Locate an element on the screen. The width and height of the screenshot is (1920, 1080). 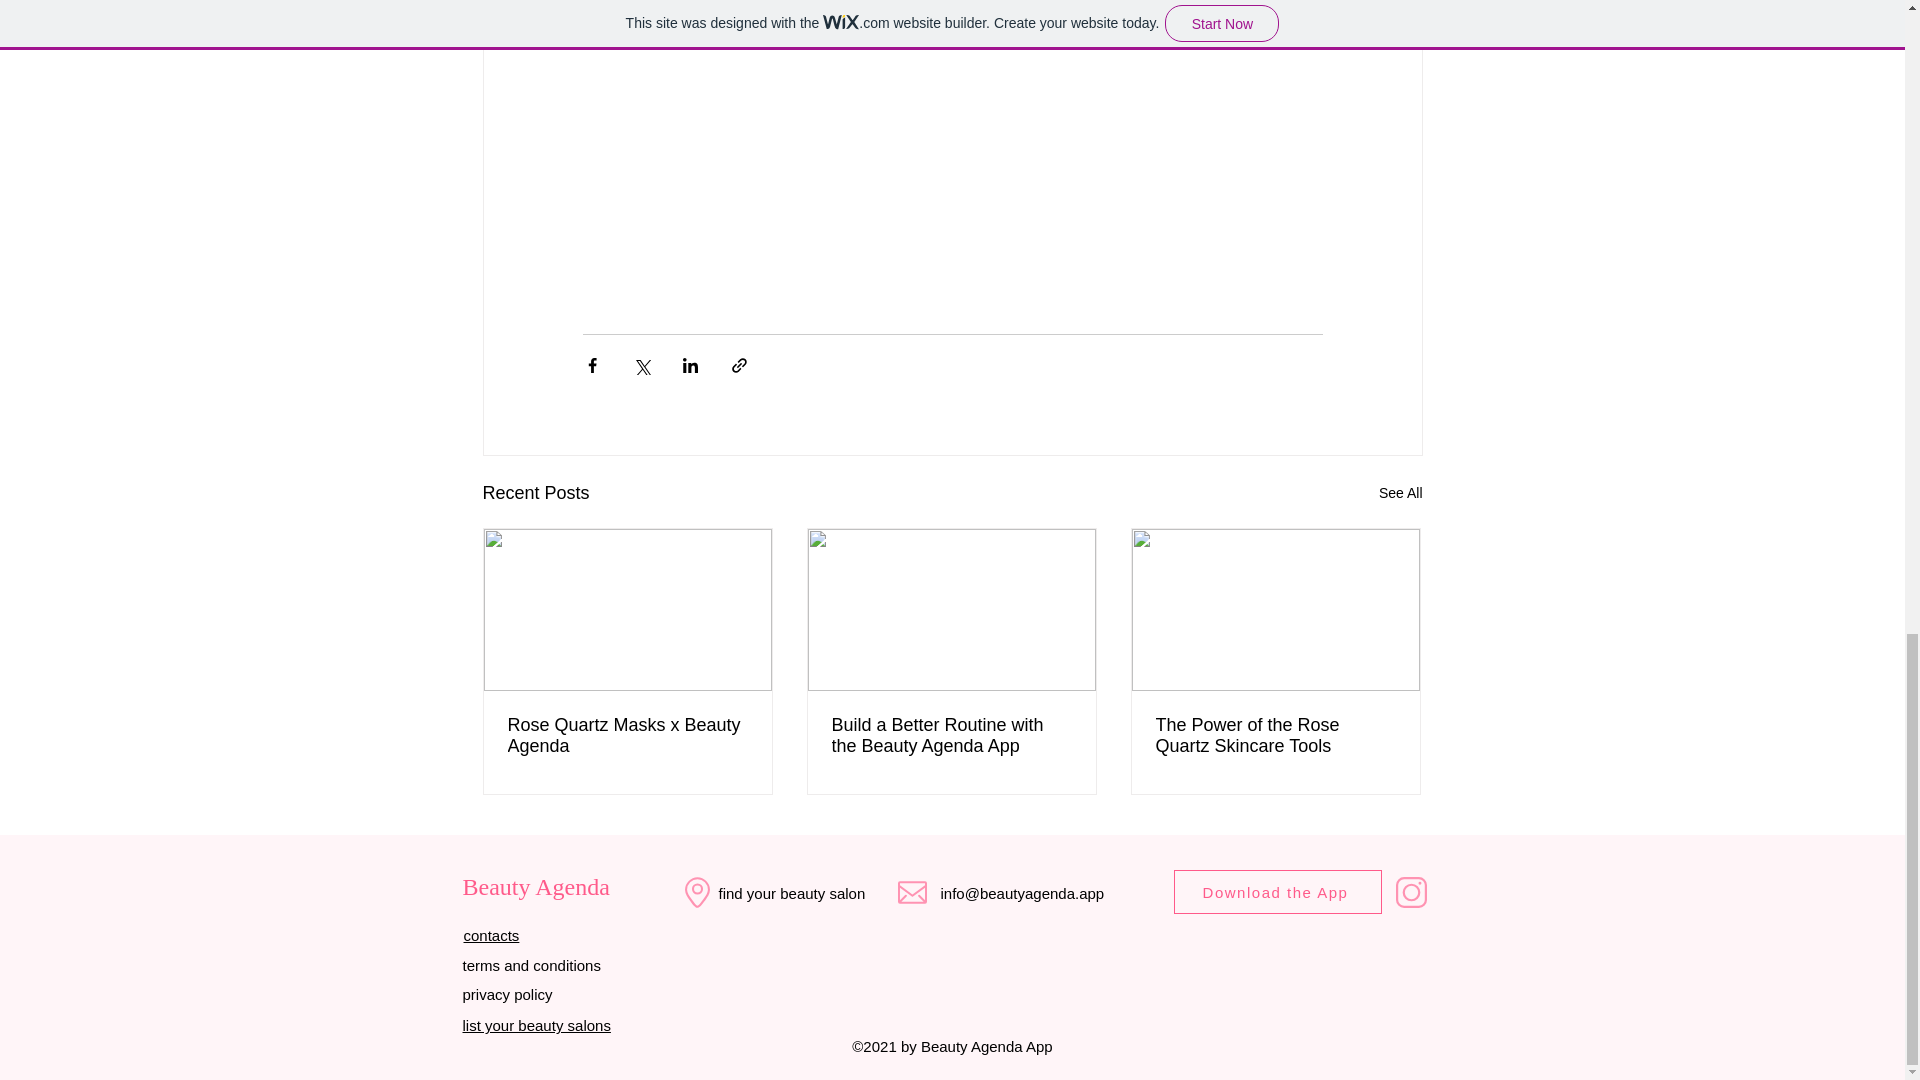
Beauty Agenda is located at coordinates (535, 886).